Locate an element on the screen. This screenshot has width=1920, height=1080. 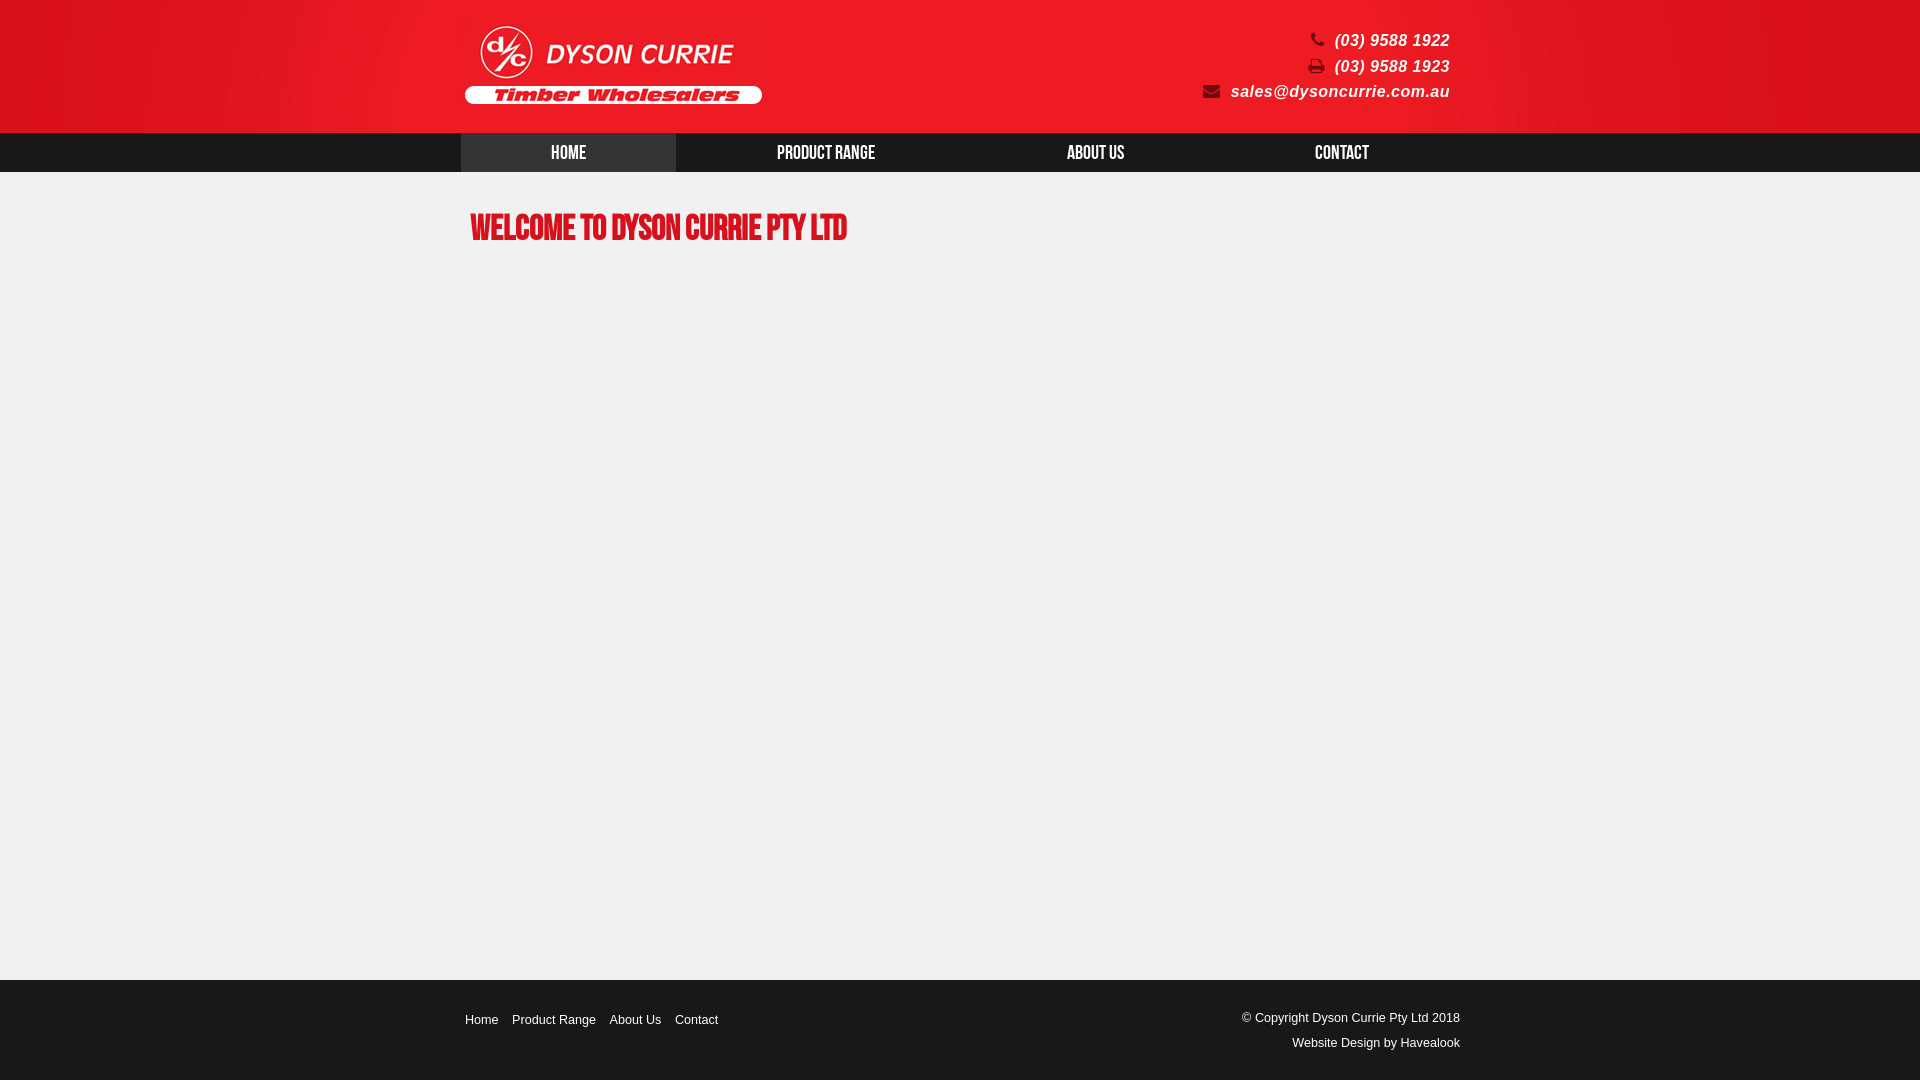
Home is located at coordinates (568, 153).